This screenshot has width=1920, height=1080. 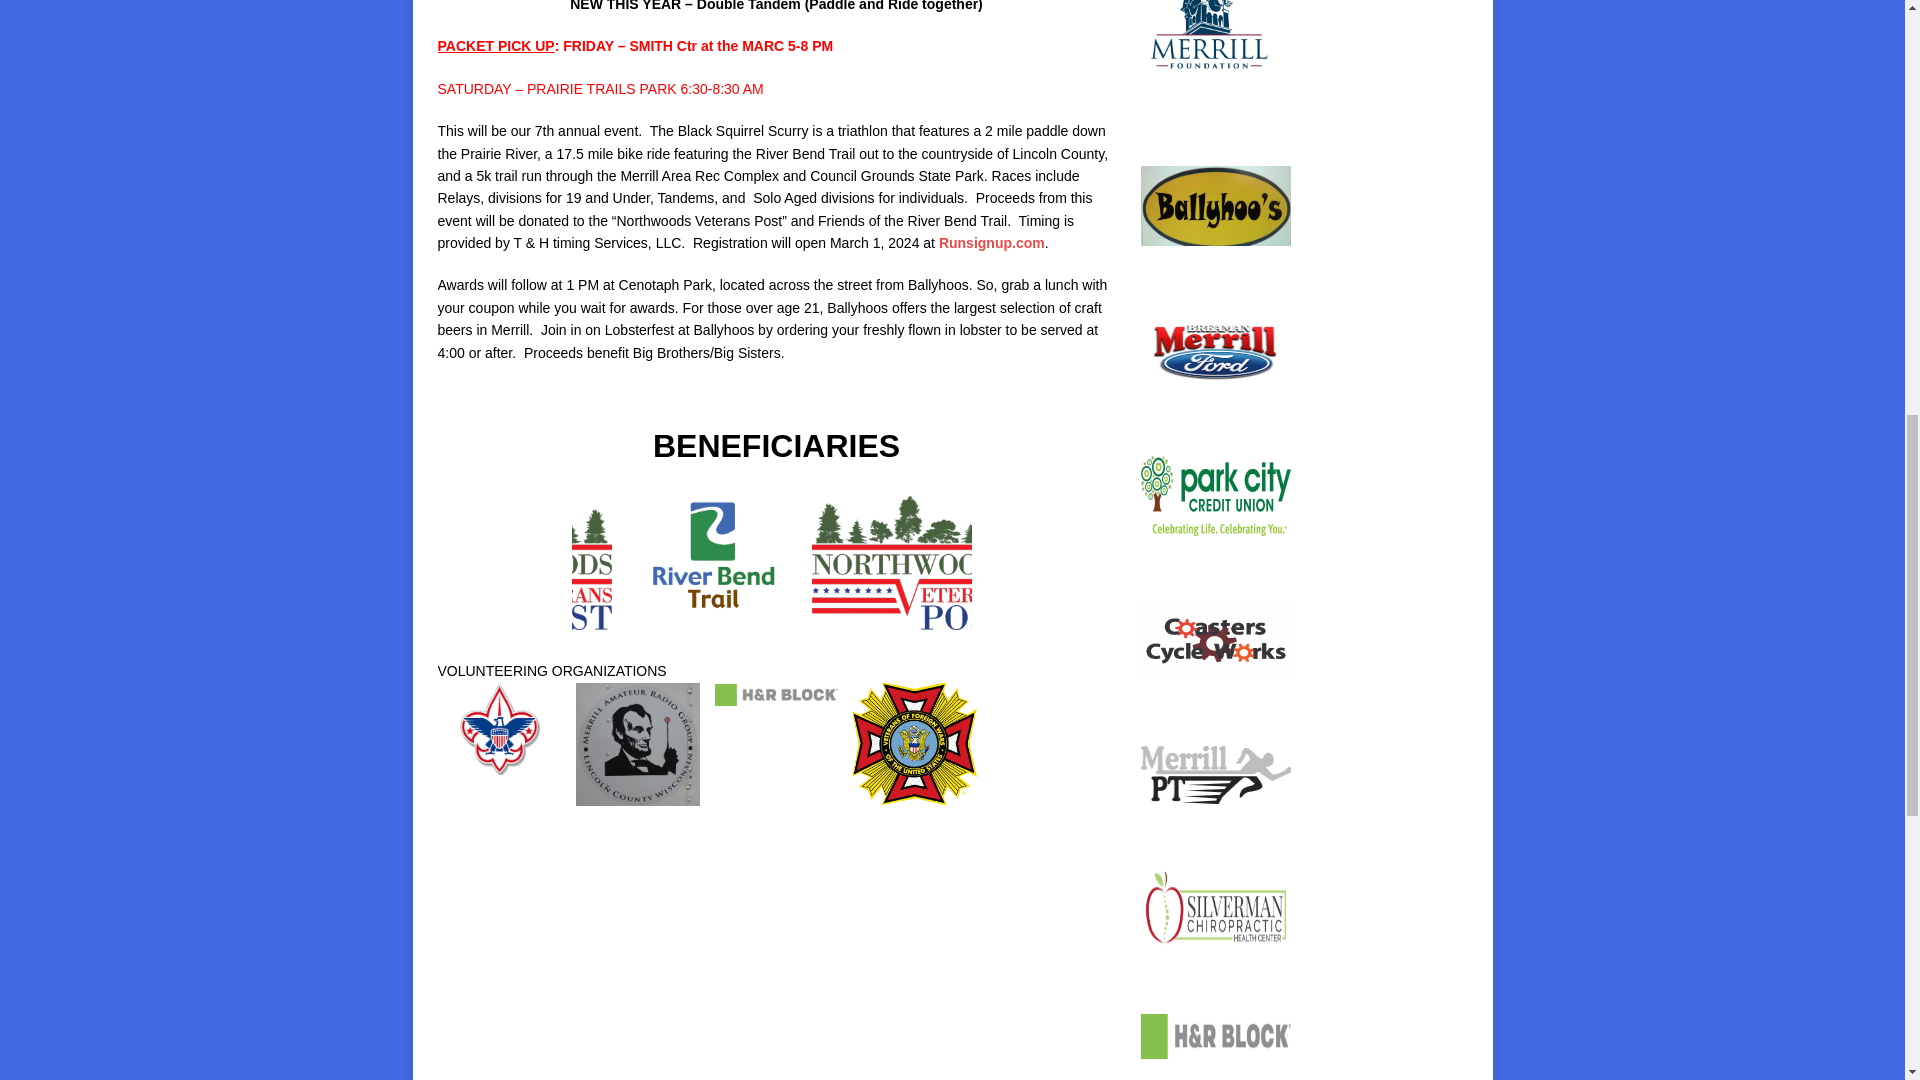 I want to click on Northwoods Veterans Post, so click(x=512, y=562).